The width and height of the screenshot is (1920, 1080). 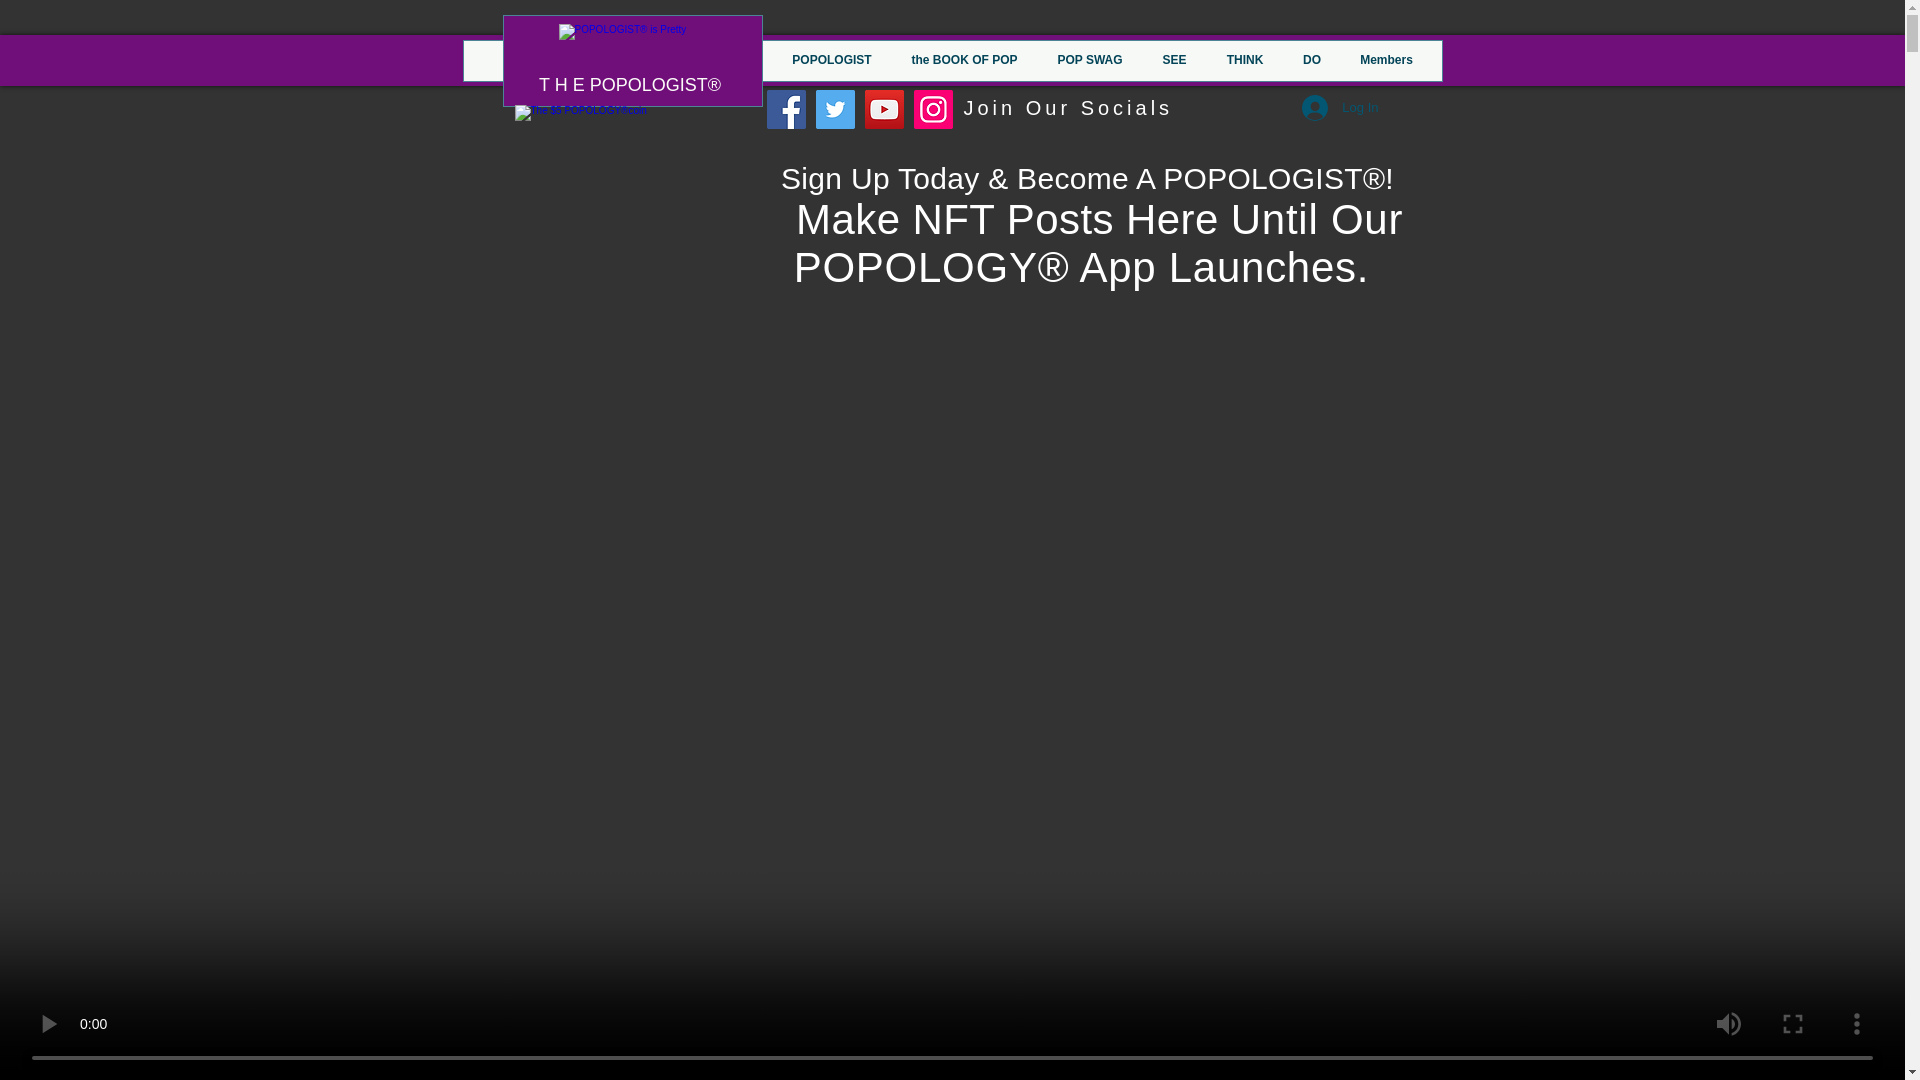 I want to click on THINK, so click(x=1244, y=60).